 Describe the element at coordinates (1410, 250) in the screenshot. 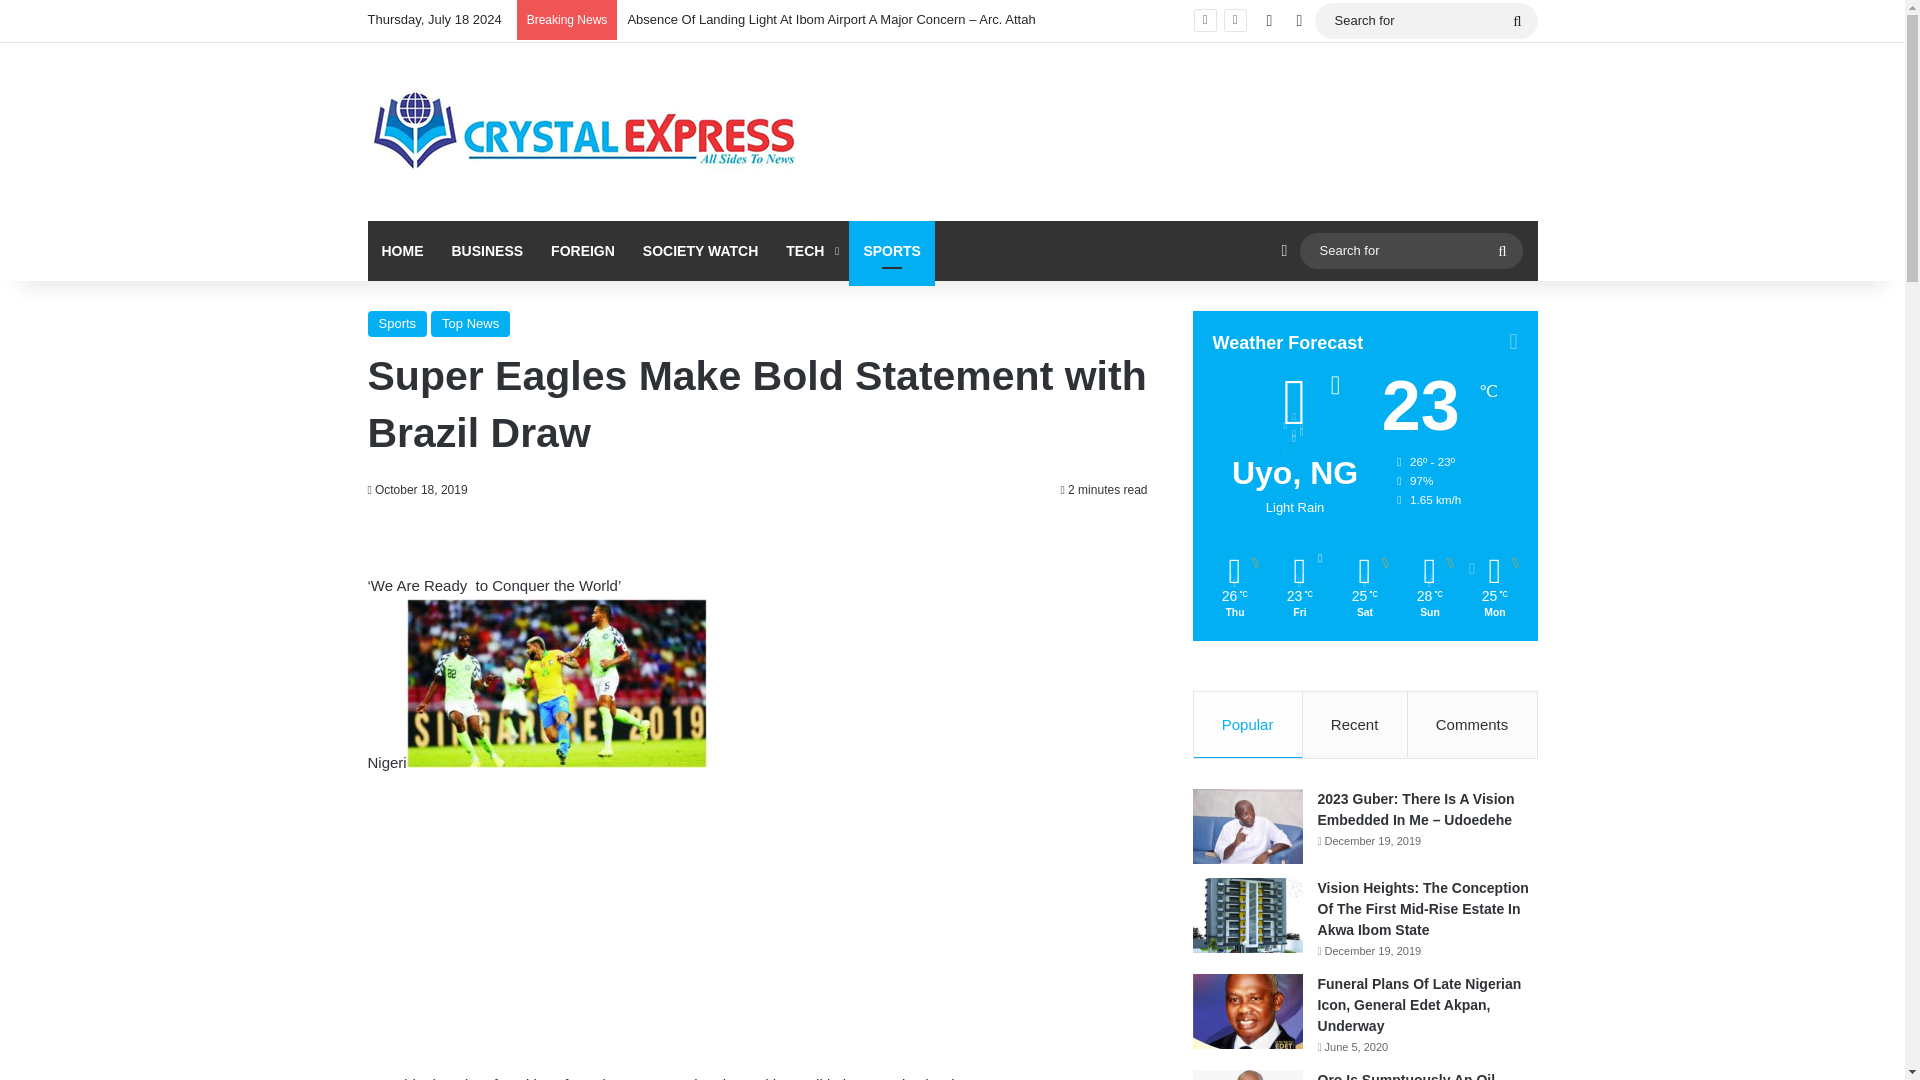

I see `Search for` at that location.